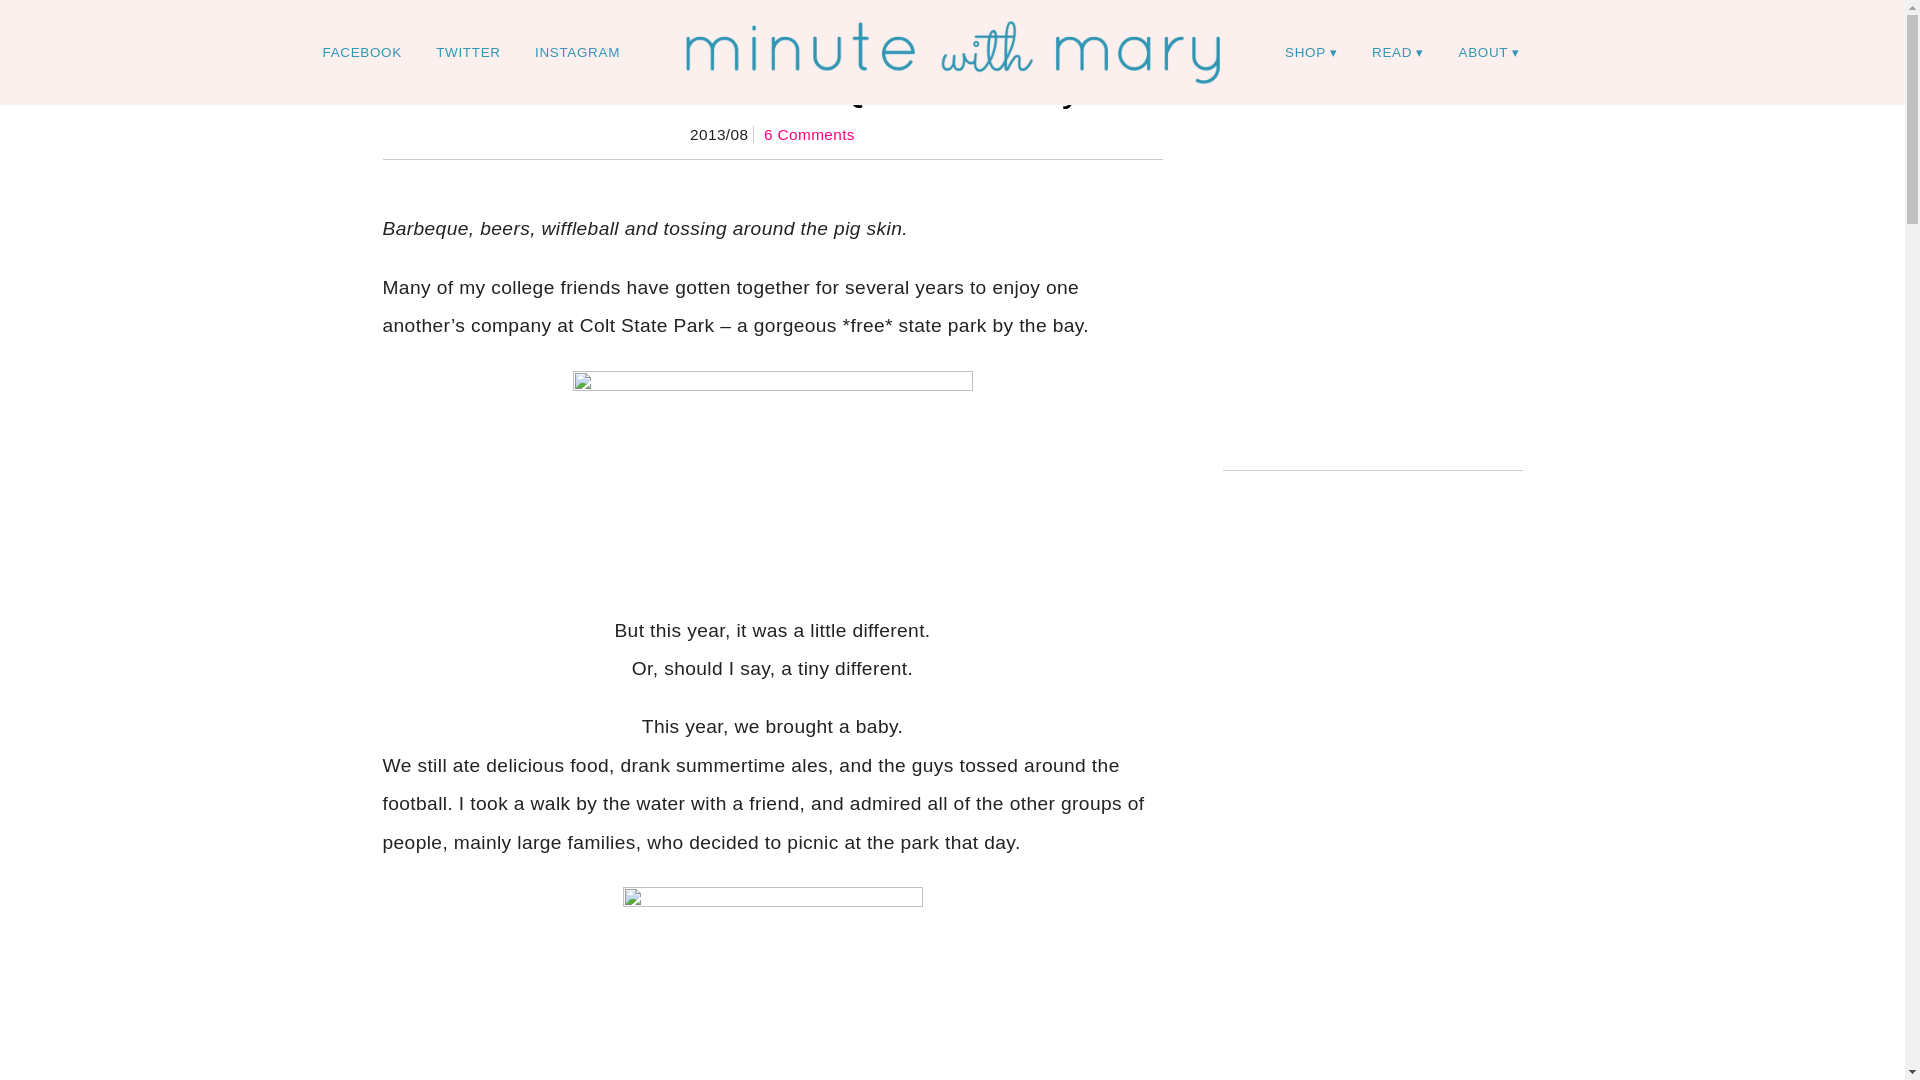  I want to click on ABOUT, so click(1490, 52).